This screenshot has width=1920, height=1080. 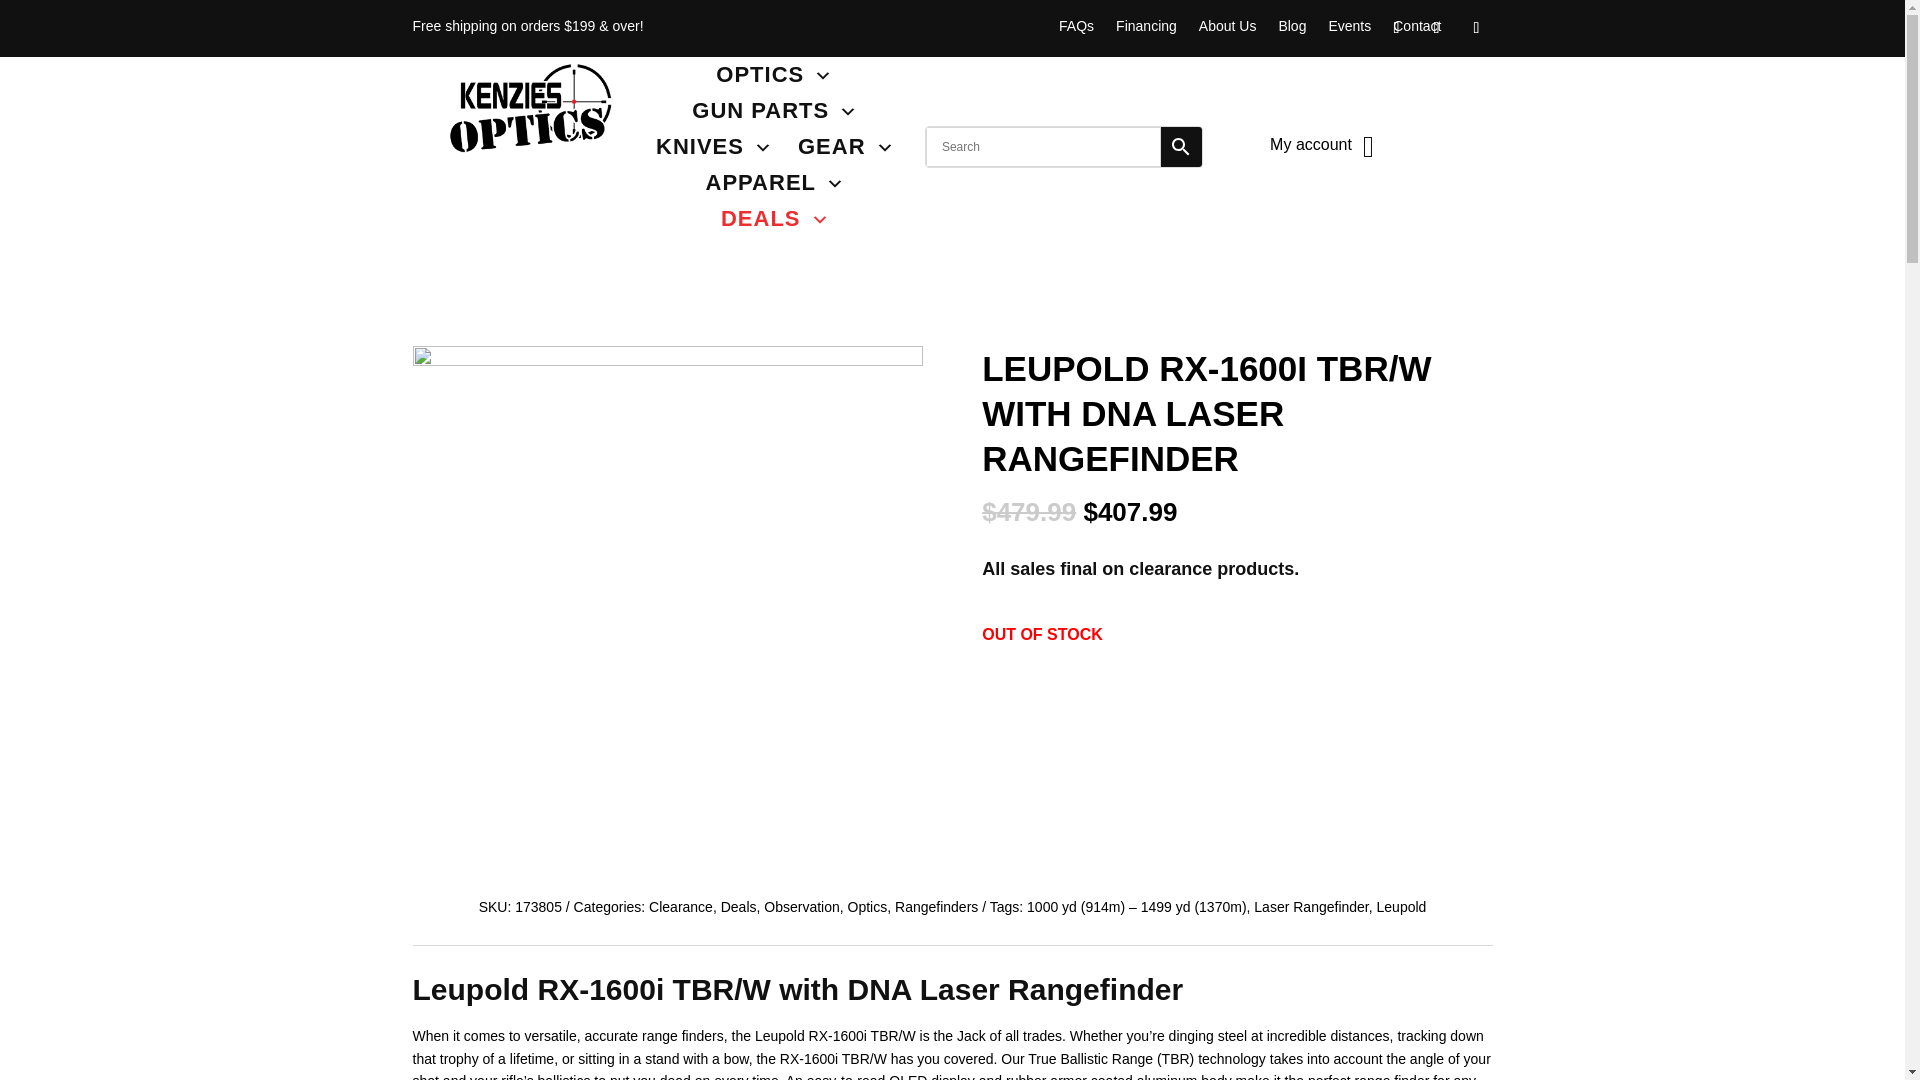 What do you see at coordinates (1292, 30) in the screenshot?
I see `Blog` at bounding box center [1292, 30].